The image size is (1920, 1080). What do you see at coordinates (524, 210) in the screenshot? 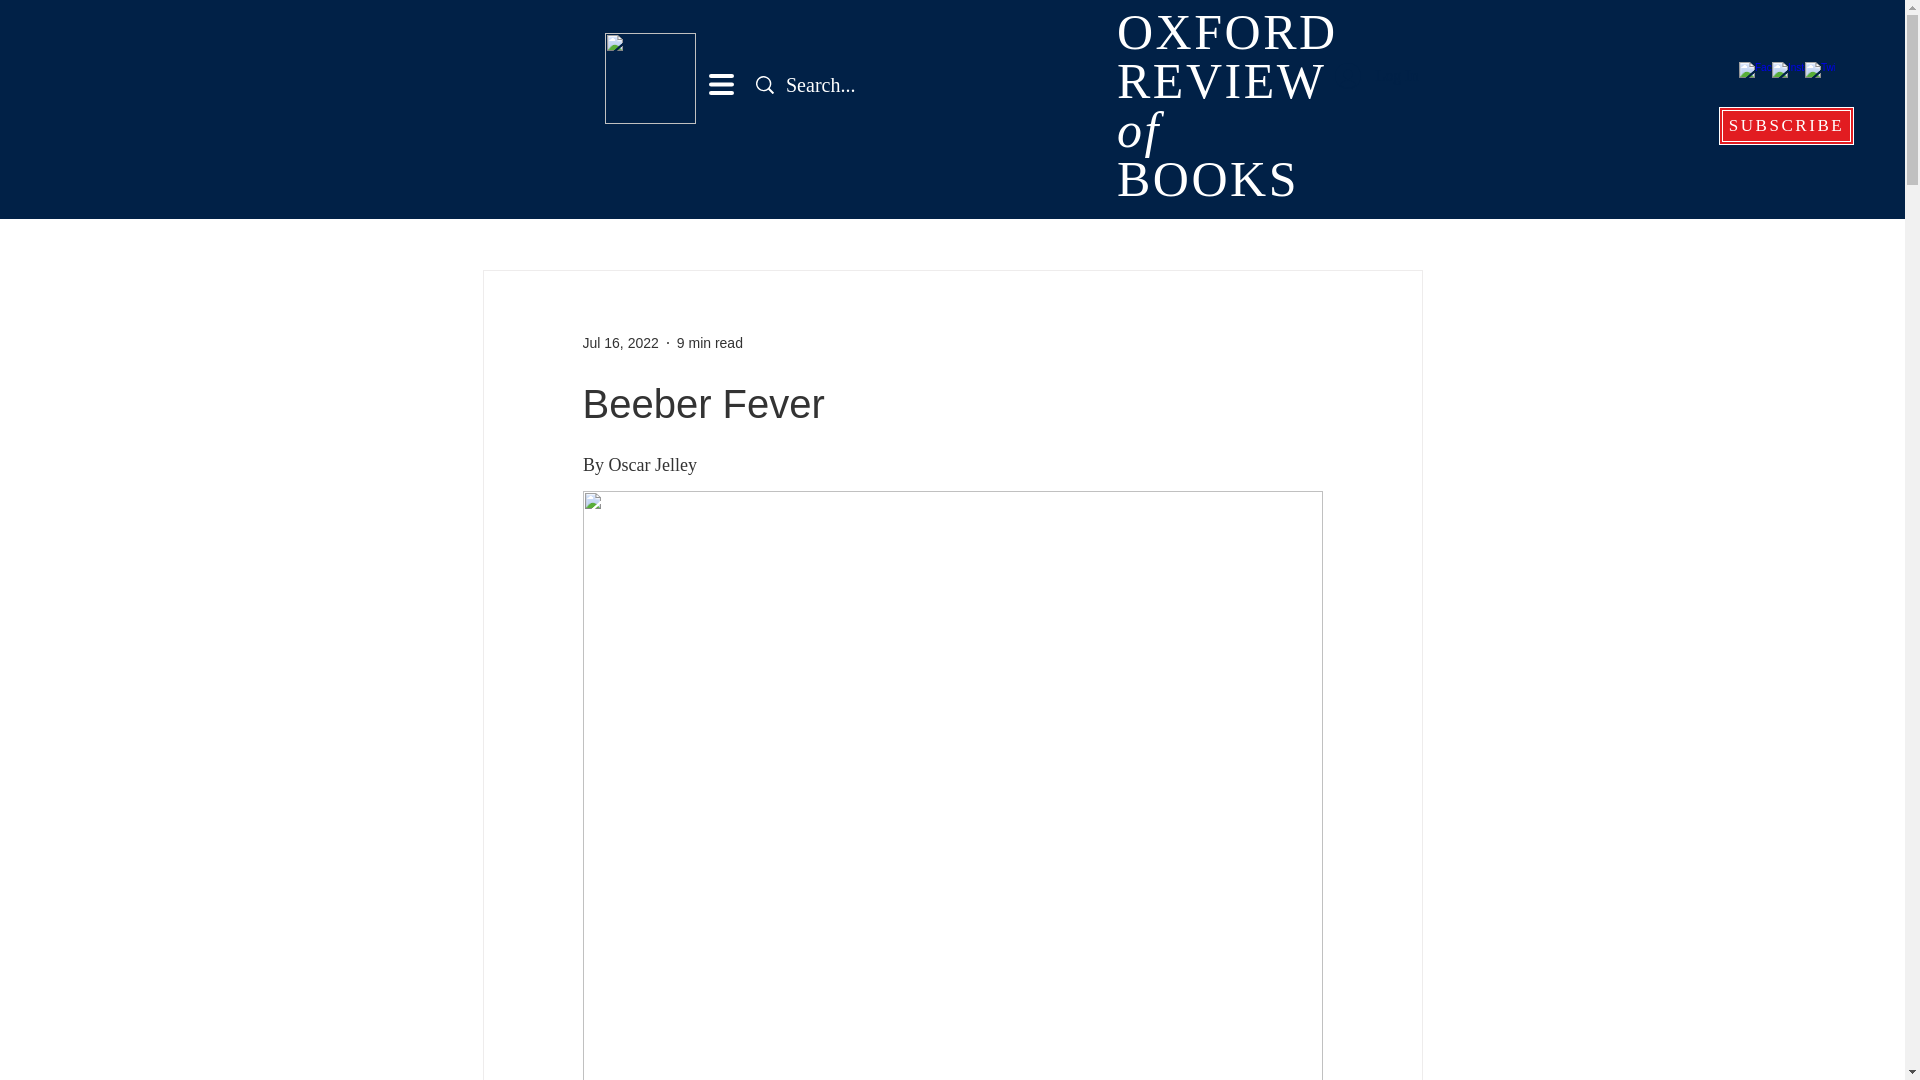
I see `INTERVIEWS` at bounding box center [524, 210].